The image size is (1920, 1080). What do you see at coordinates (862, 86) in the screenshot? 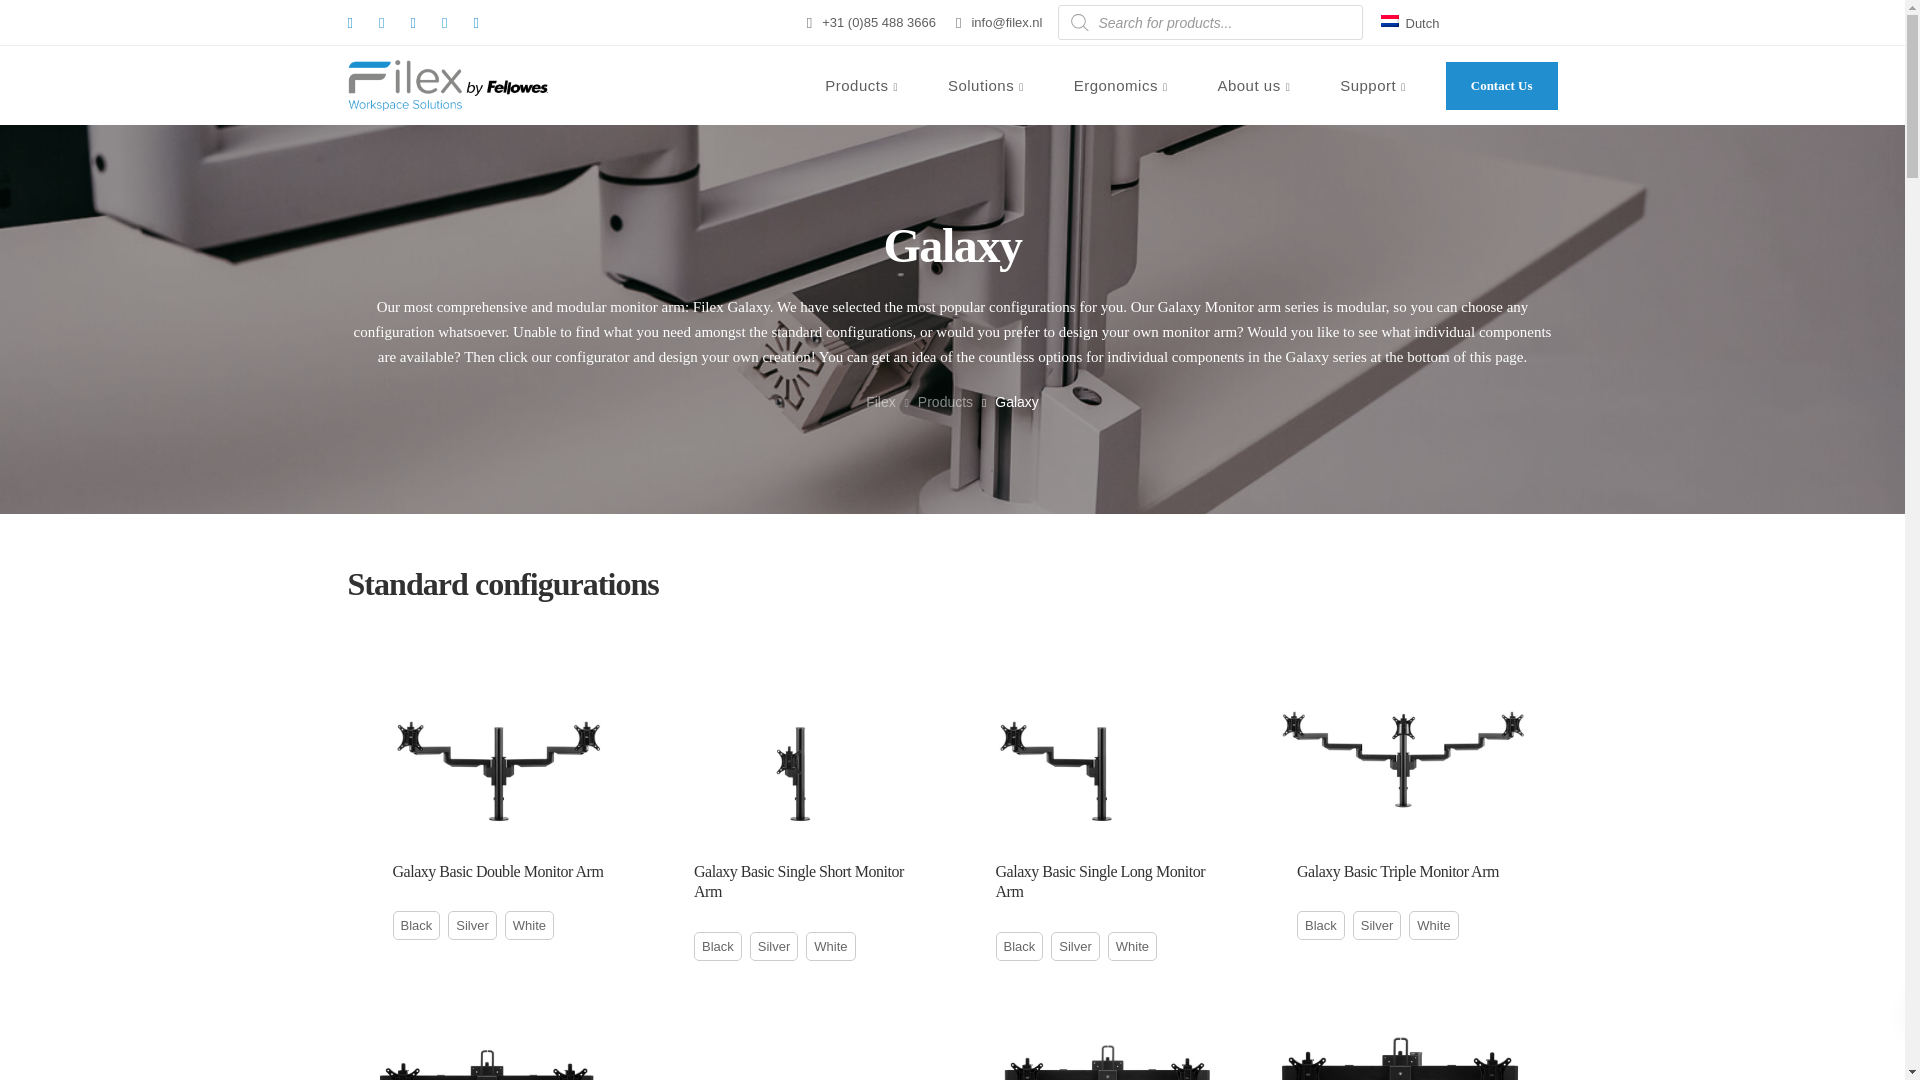
I see `Products` at bounding box center [862, 86].